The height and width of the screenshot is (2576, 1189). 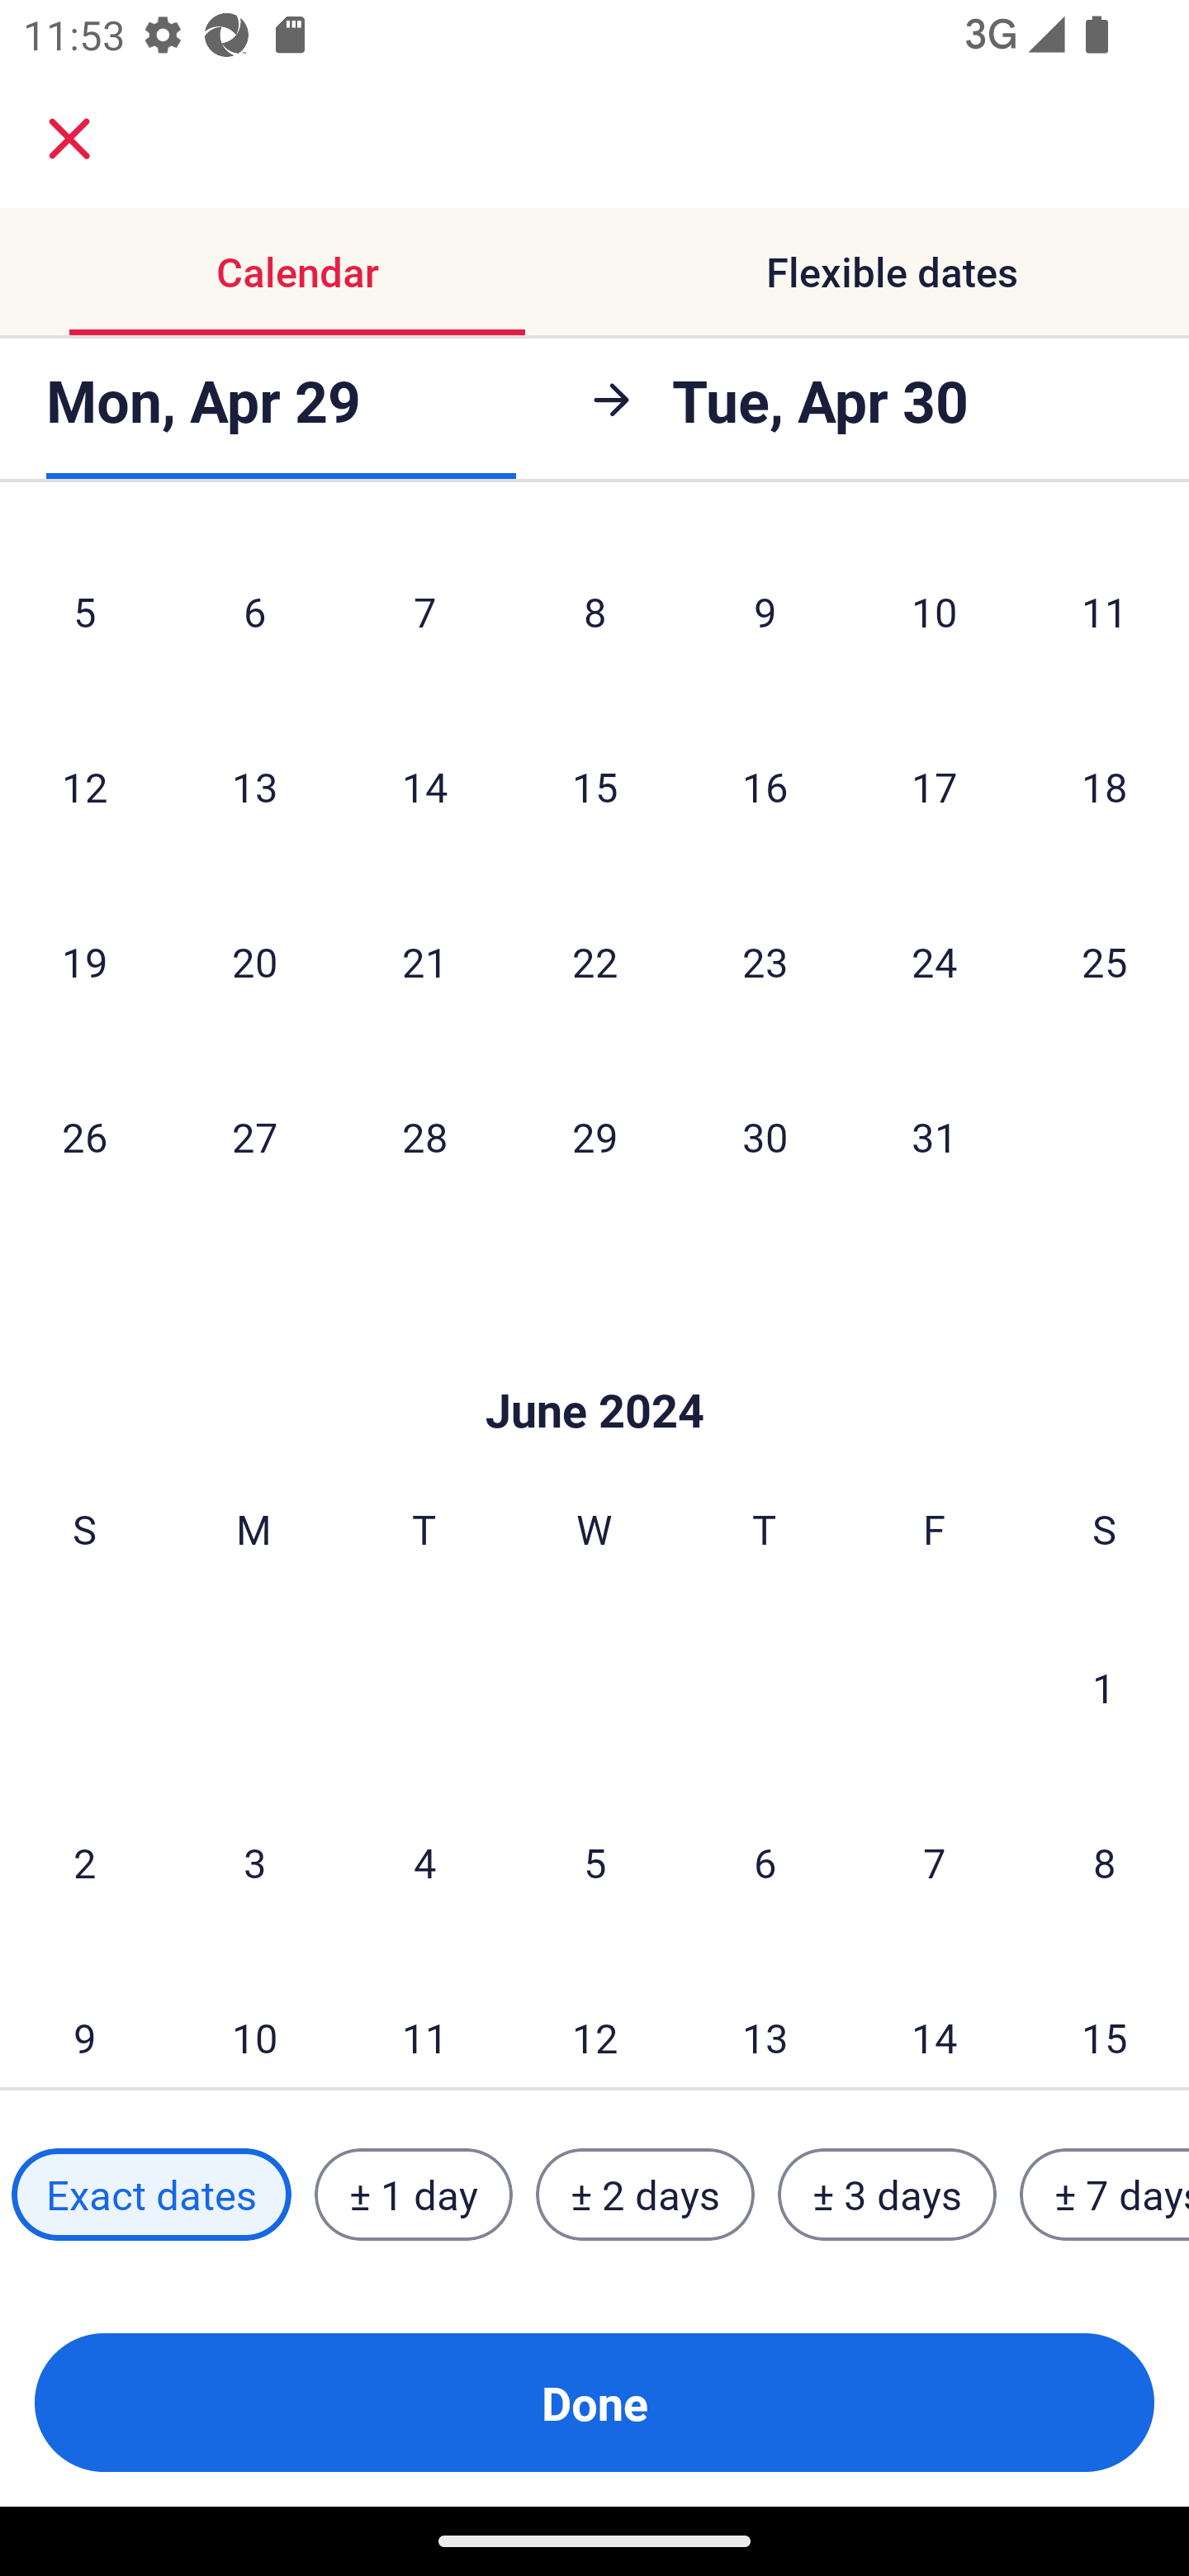 What do you see at coordinates (935, 1862) in the screenshot?
I see `7 Friday, June 7, 2024` at bounding box center [935, 1862].